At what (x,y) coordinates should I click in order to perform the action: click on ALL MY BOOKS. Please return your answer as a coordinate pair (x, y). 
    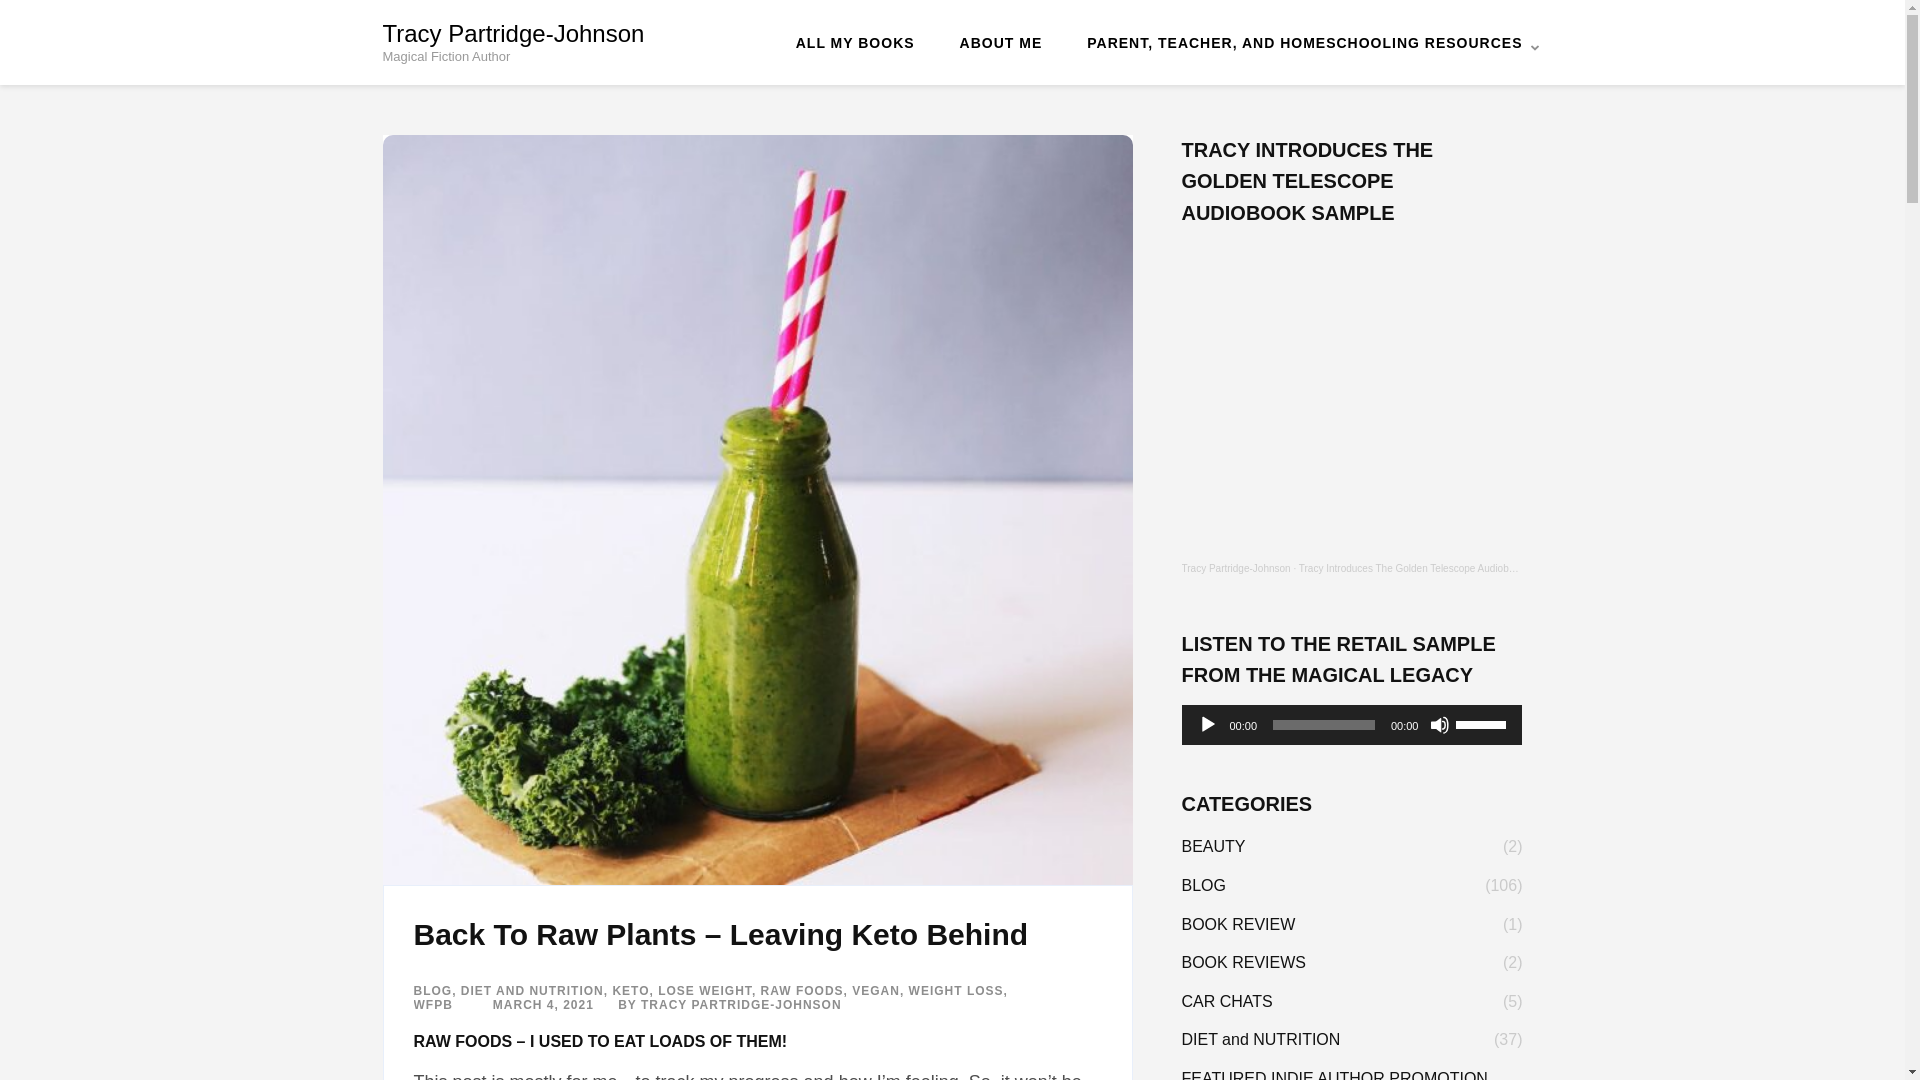
    Looking at the image, I should click on (856, 41).